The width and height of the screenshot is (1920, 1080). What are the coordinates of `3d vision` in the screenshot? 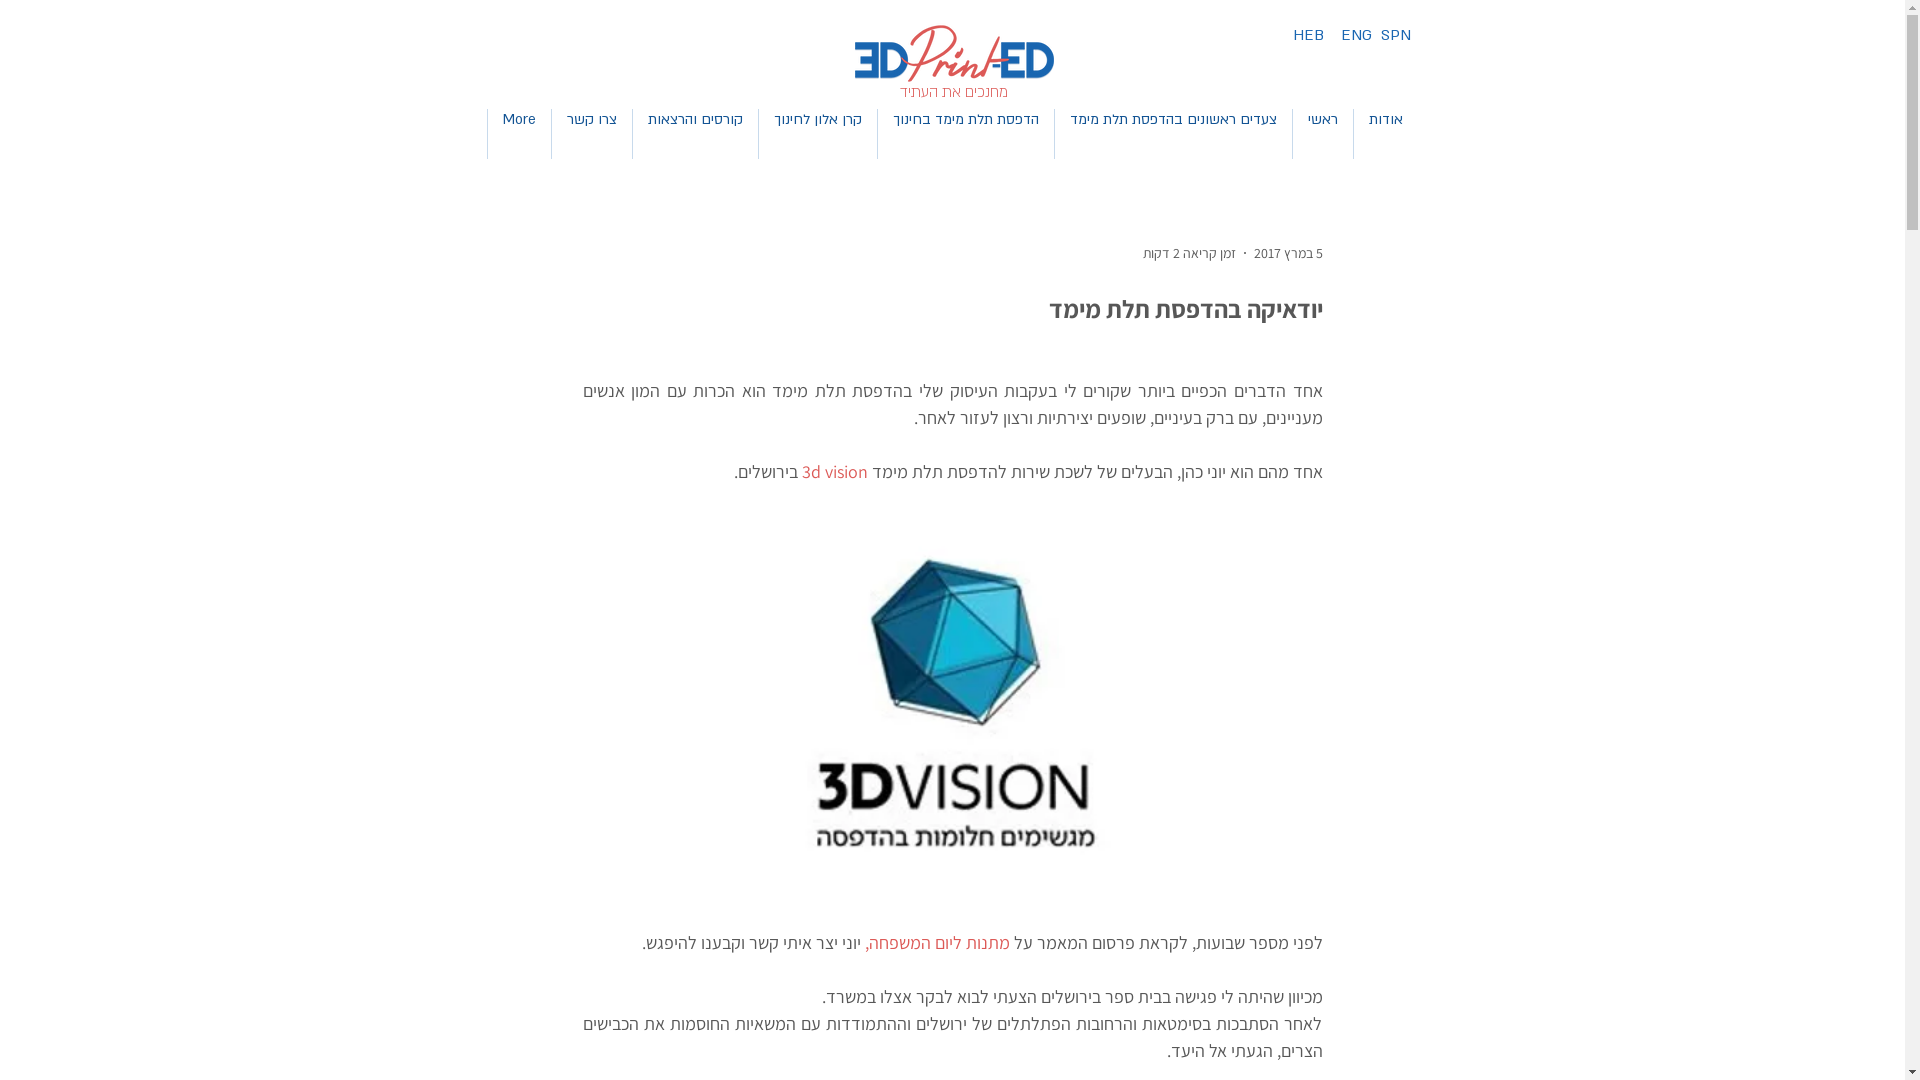 It's located at (835, 472).